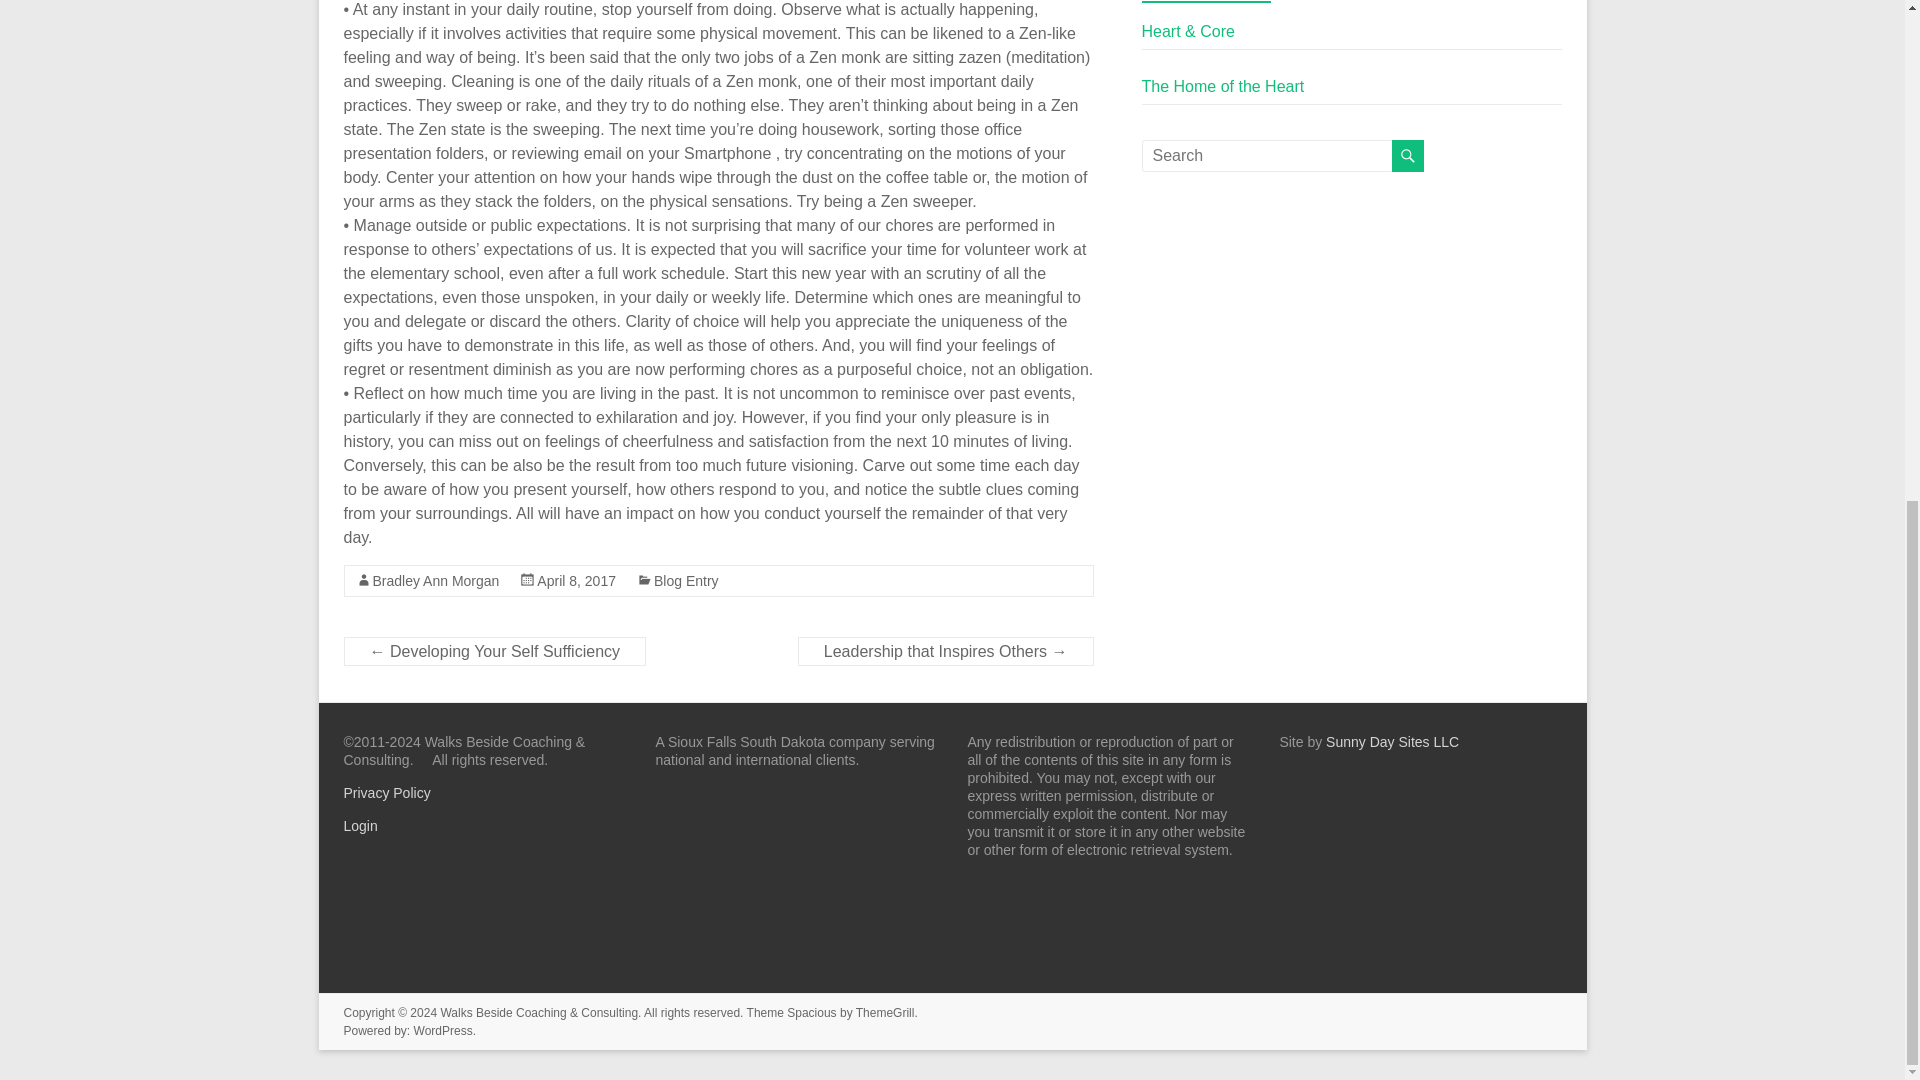 This screenshot has width=1920, height=1080. What do you see at coordinates (576, 580) in the screenshot?
I see `11:09 am` at bounding box center [576, 580].